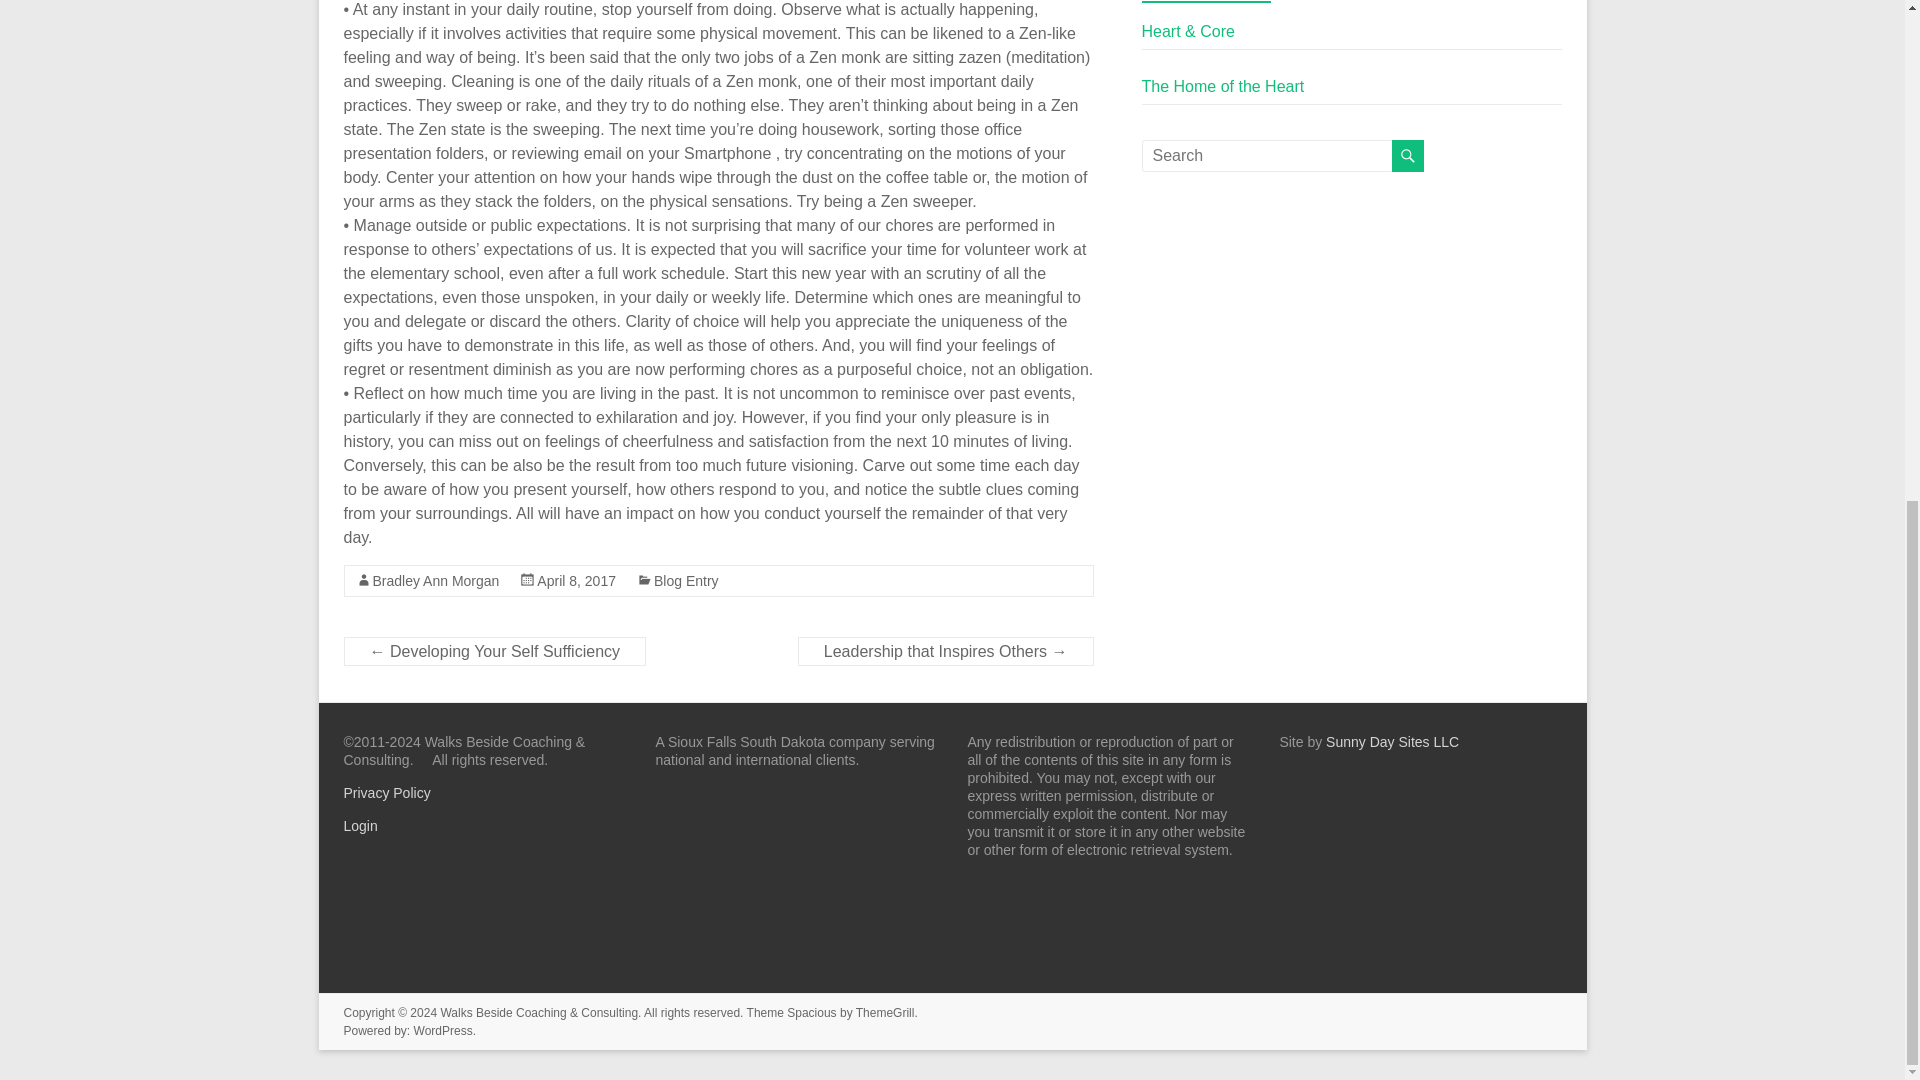 This screenshot has width=1920, height=1080. What do you see at coordinates (576, 580) in the screenshot?
I see `11:09 am` at bounding box center [576, 580].